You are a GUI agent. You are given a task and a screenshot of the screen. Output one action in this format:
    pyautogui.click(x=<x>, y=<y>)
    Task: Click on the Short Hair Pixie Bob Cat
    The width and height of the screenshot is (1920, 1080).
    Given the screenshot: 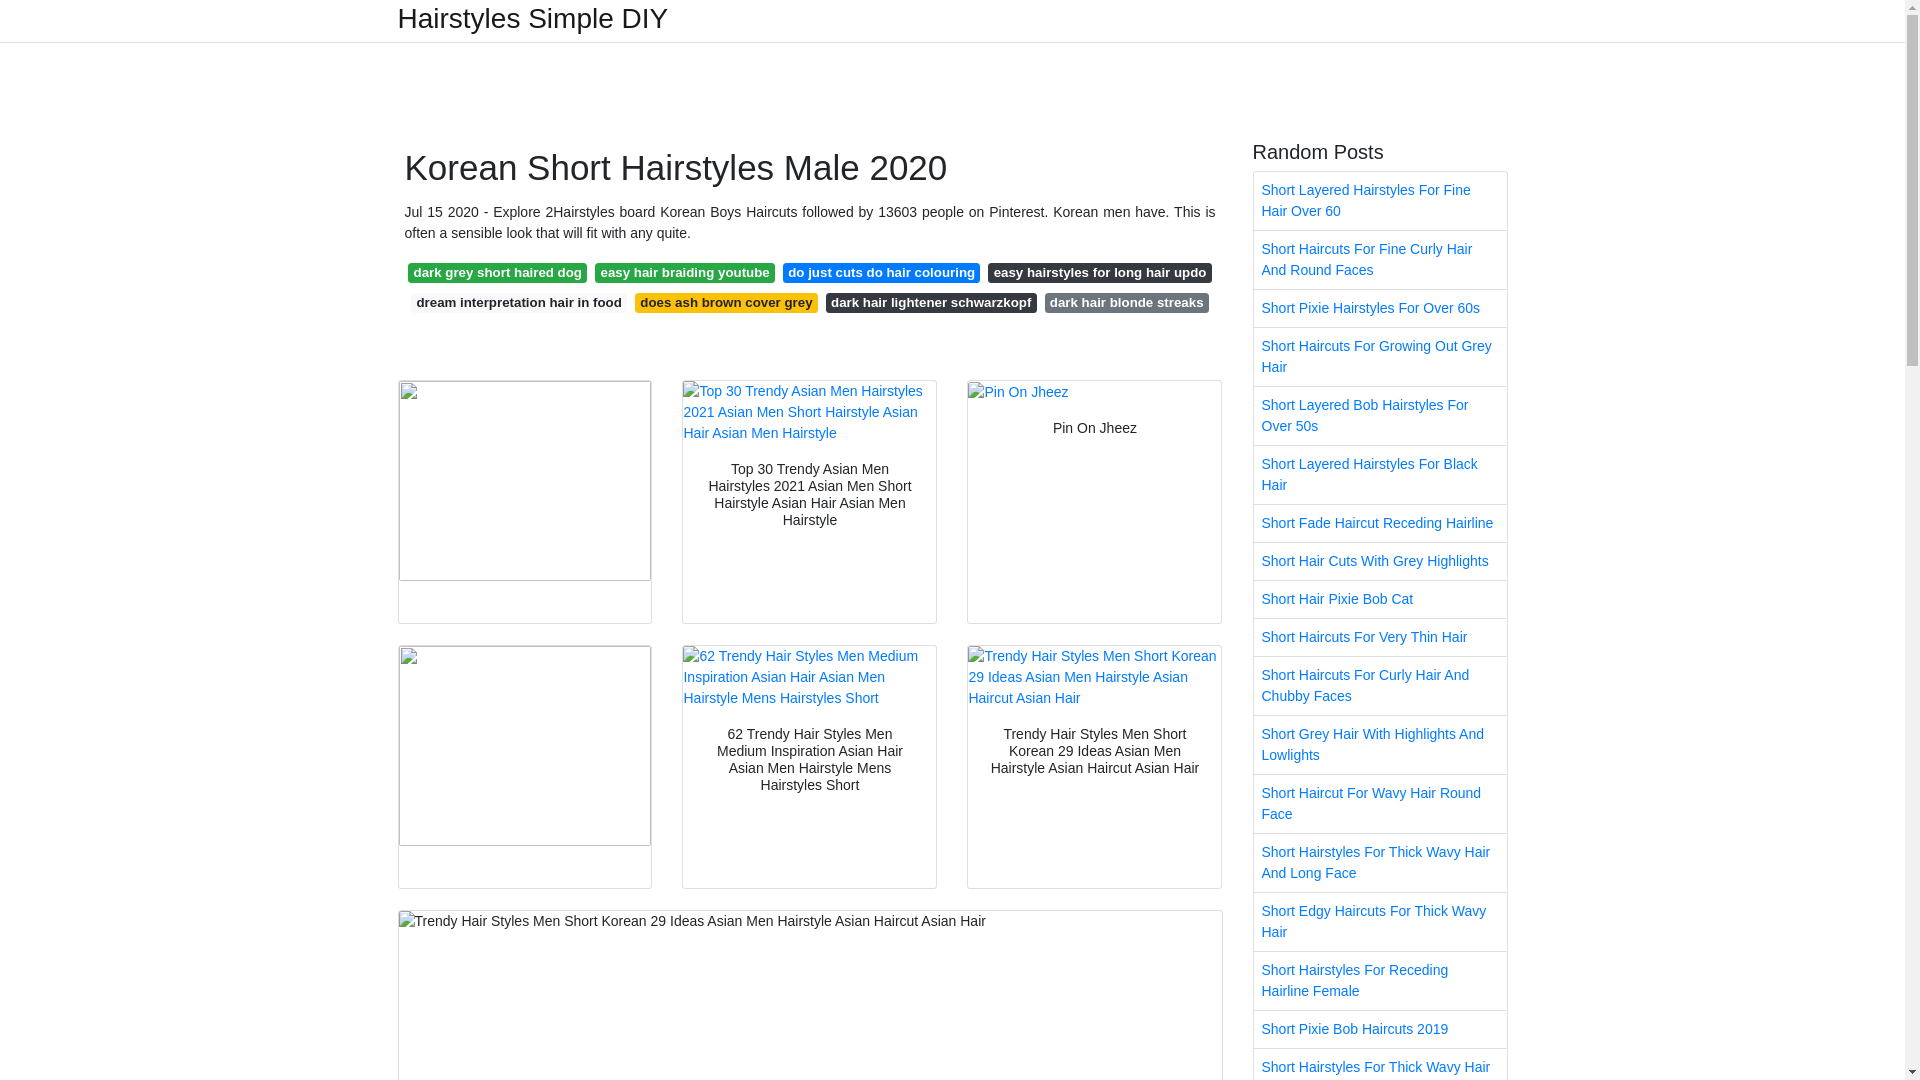 What is the action you would take?
    pyautogui.click(x=1380, y=599)
    